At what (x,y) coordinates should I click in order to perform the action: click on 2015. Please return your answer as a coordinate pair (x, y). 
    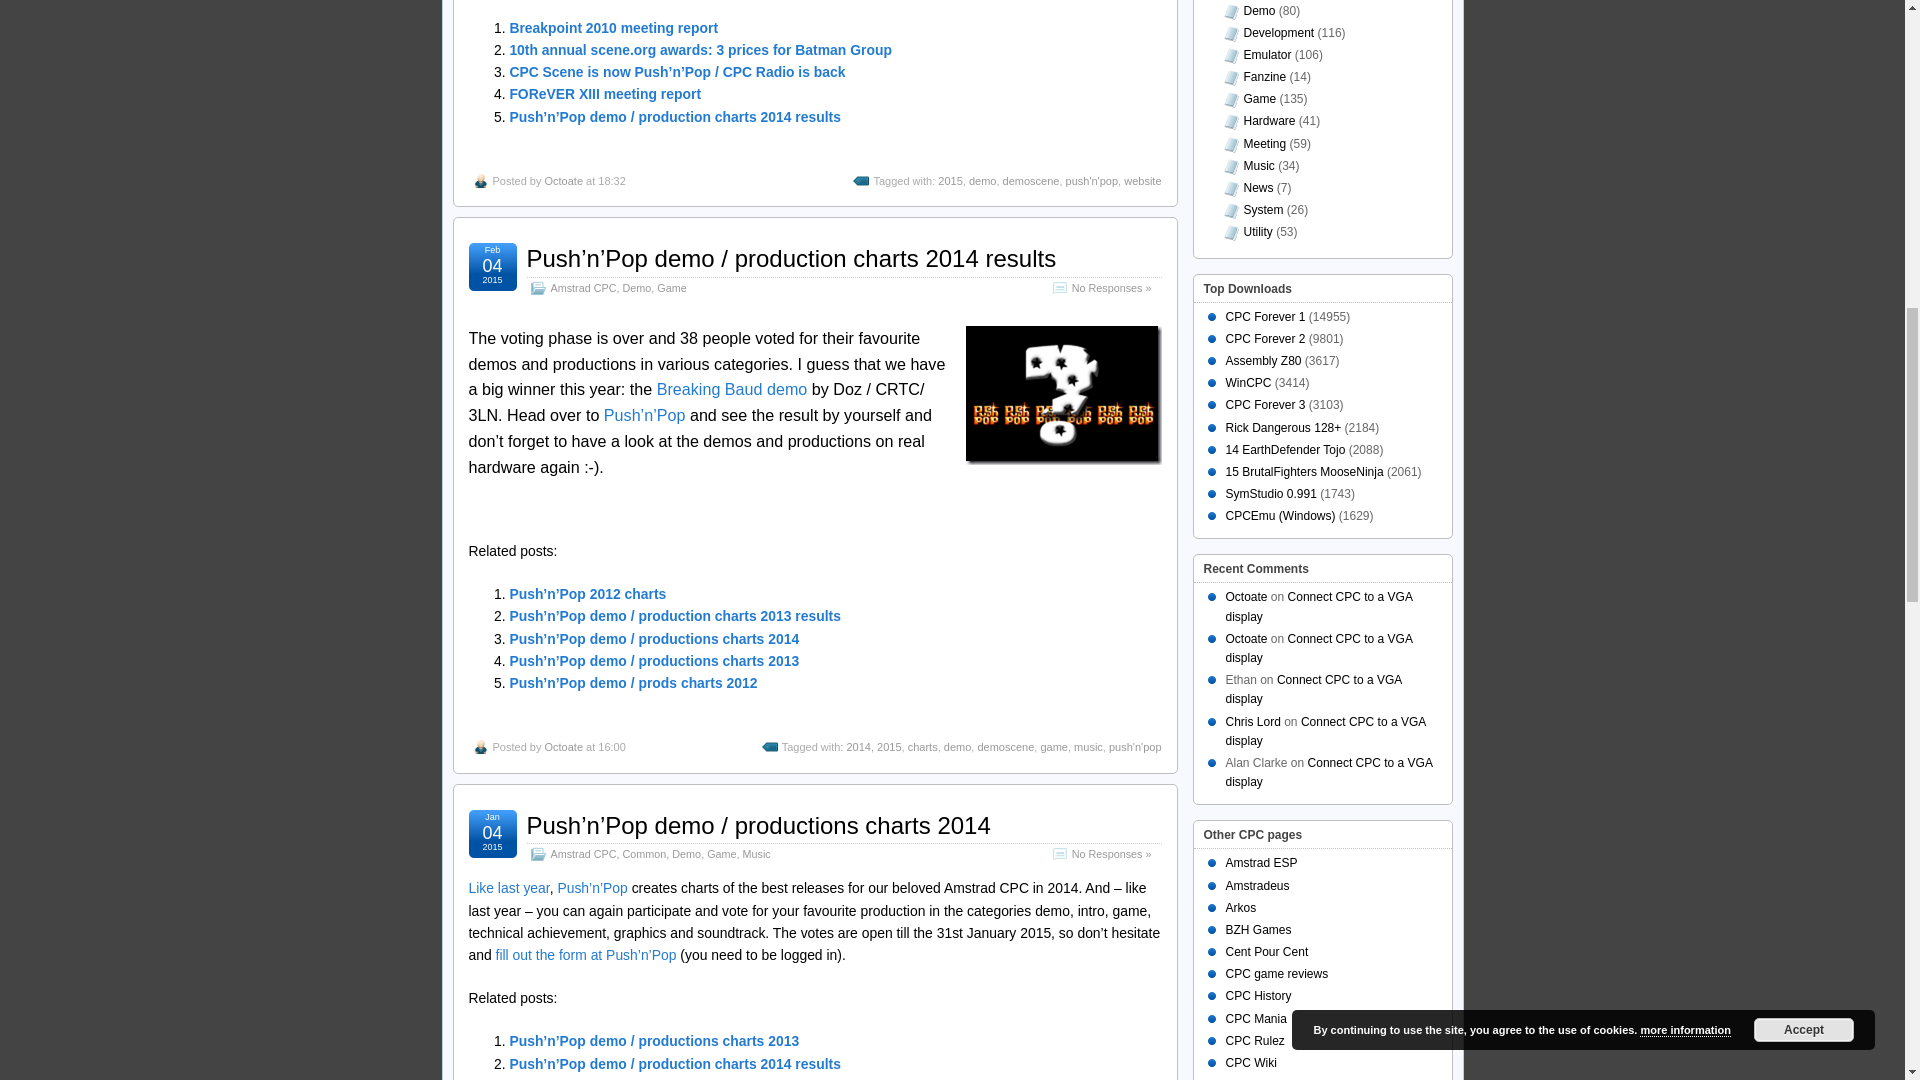
    Looking at the image, I should click on (950, 180).